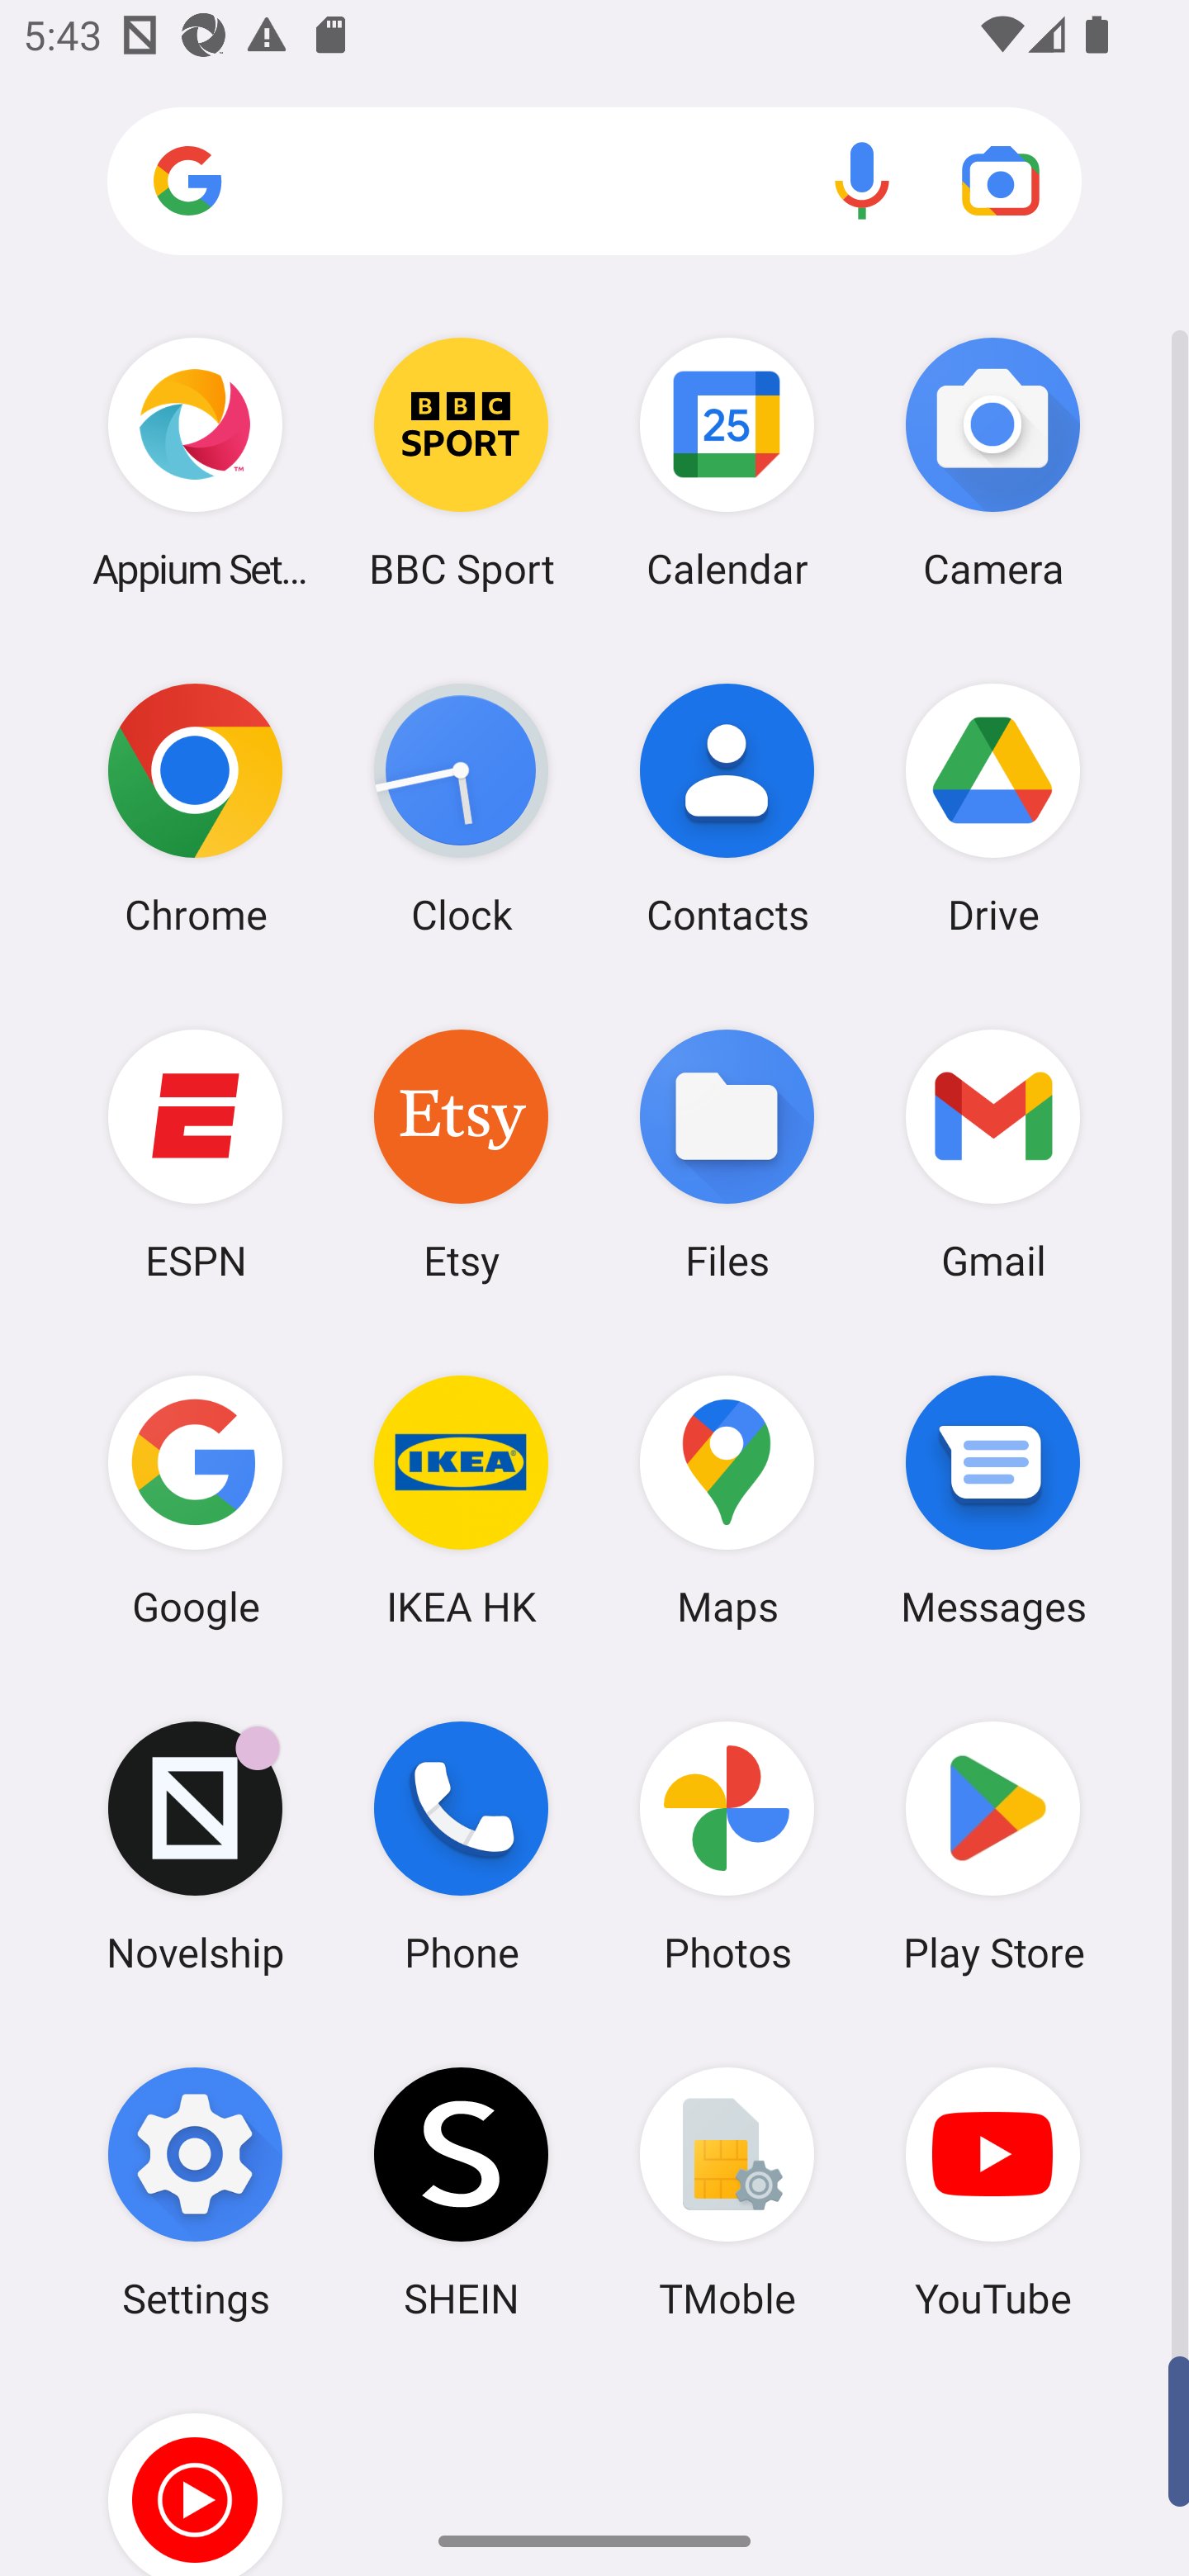 This screenshot has width=1189, height=2576. Describe the element at coordinates (992, 462) in the screenshot. I see `Camera` at that location.